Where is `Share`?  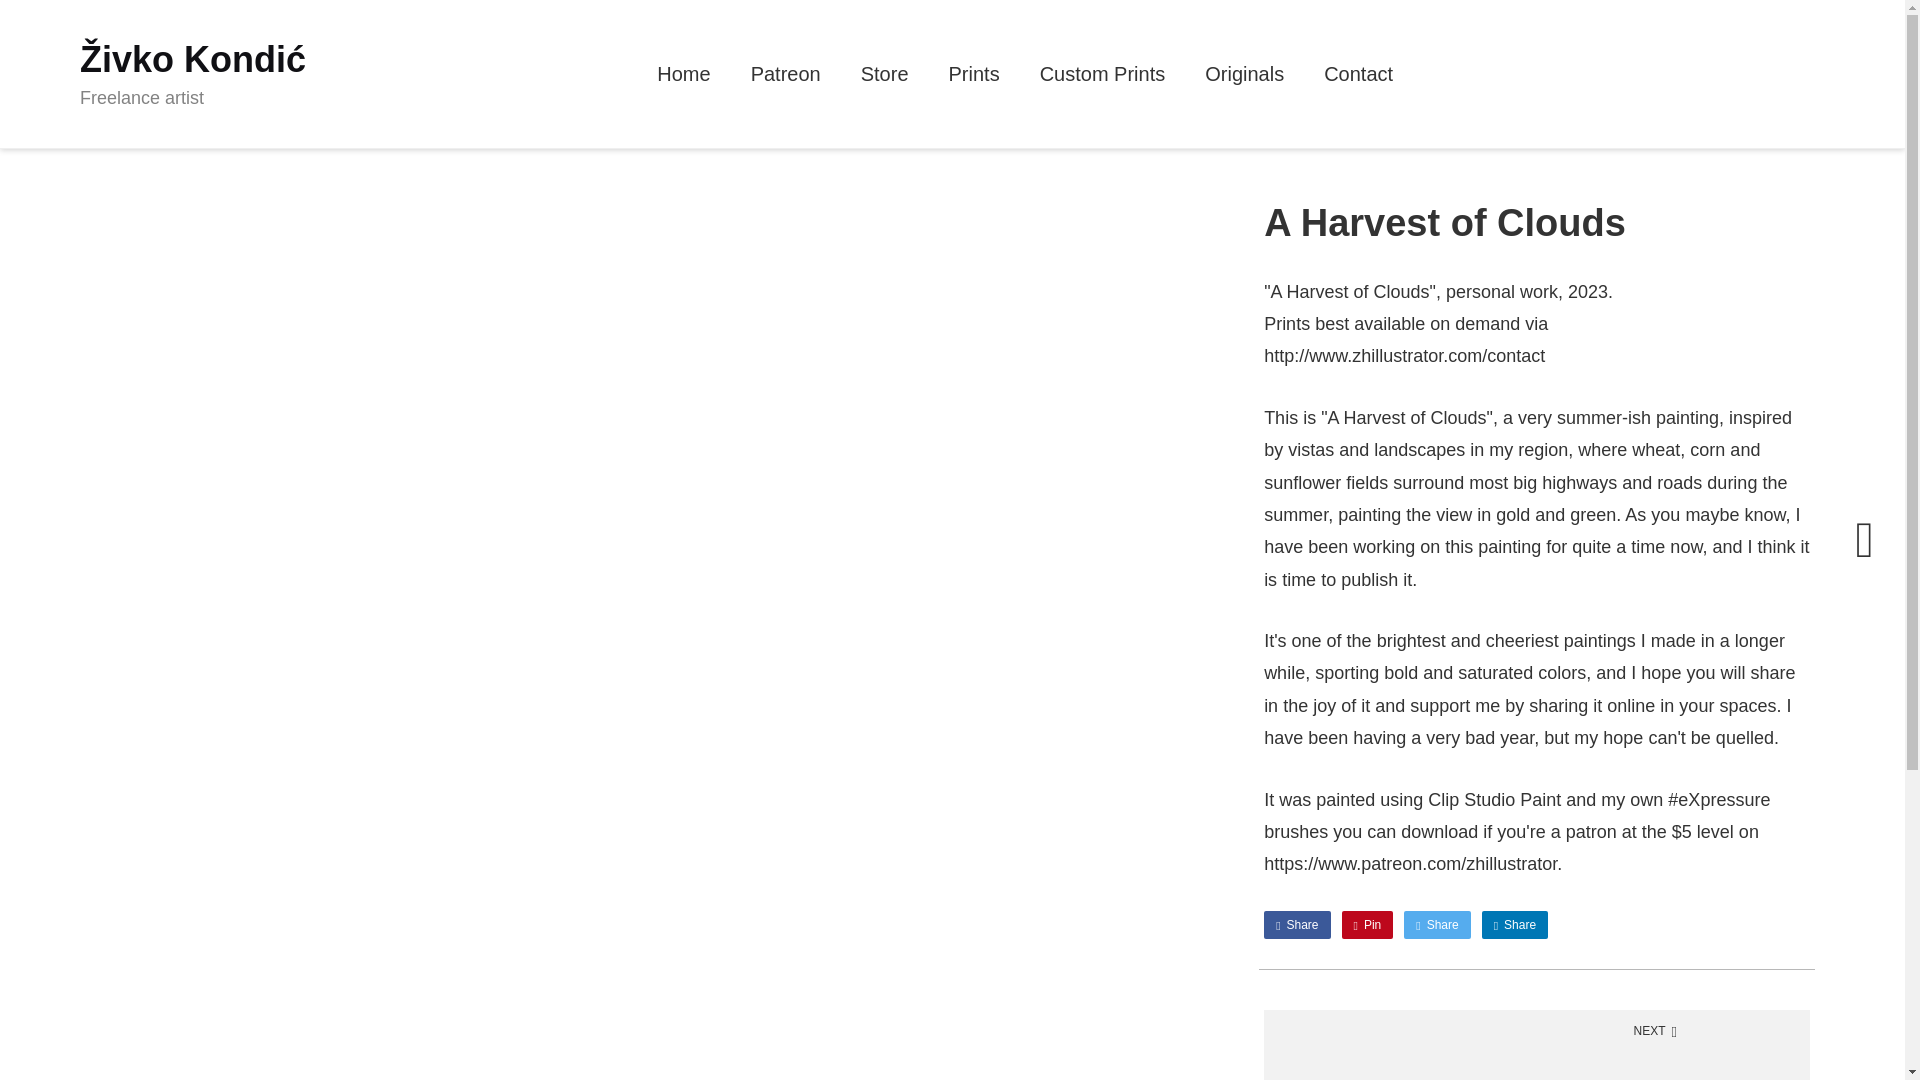
Share is located at coordinates (1436, 924).